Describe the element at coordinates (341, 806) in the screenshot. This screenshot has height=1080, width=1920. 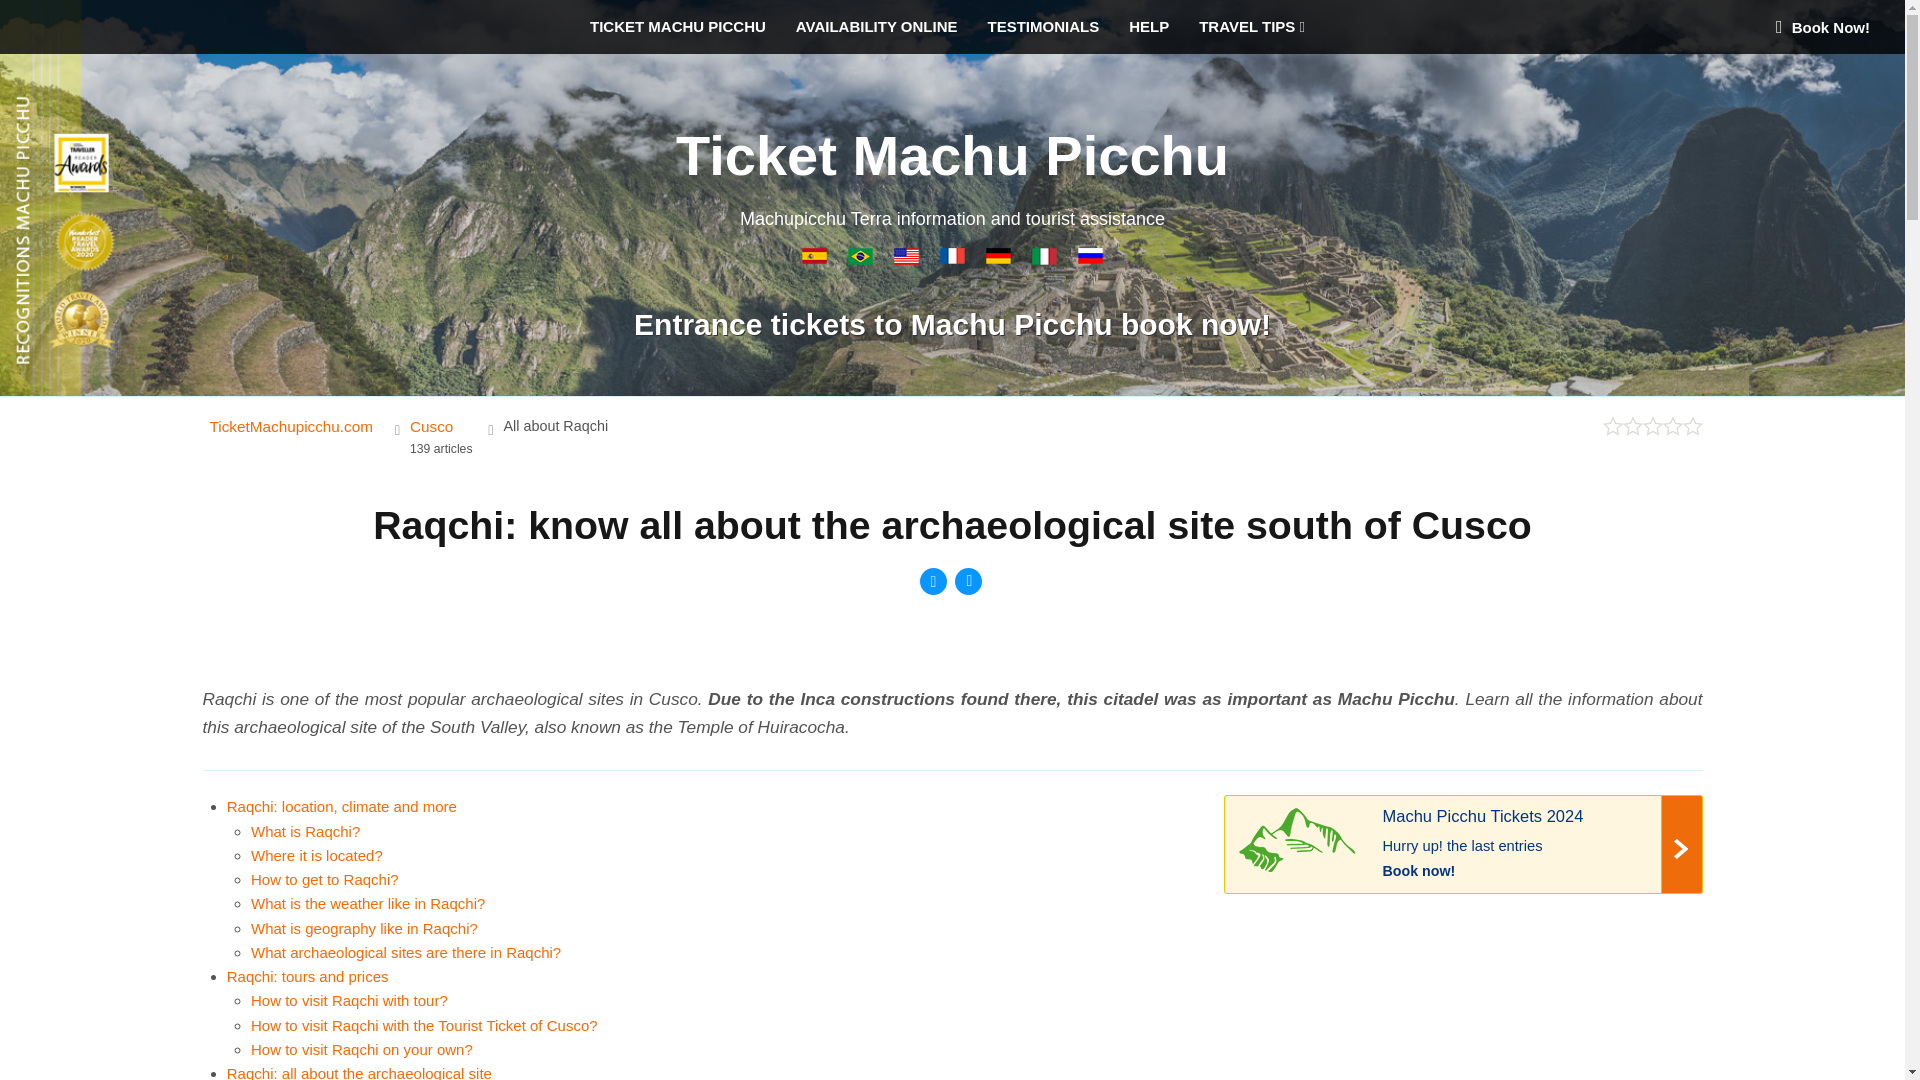
I see `Raqchi: location, climate and more` at that location.